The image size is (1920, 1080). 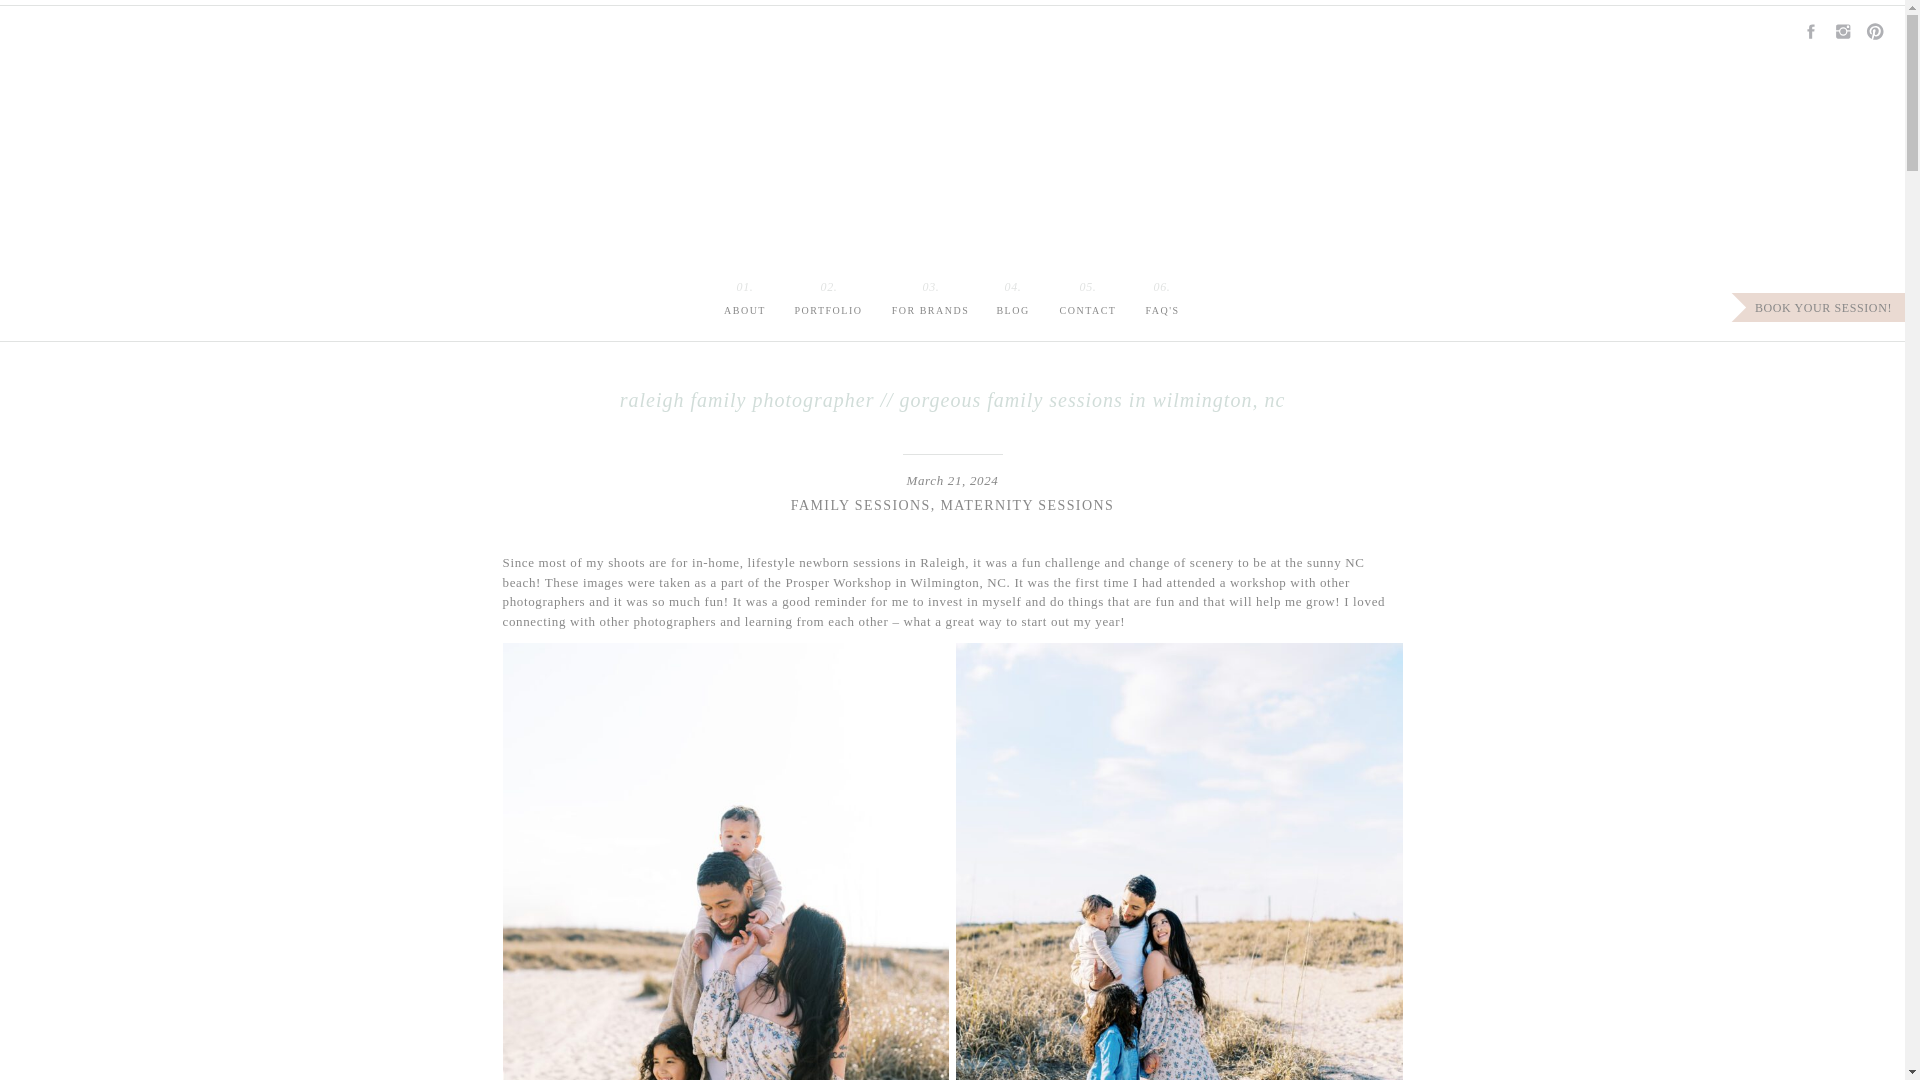 I want to click on BLOG, so click(x=1012, y=308).